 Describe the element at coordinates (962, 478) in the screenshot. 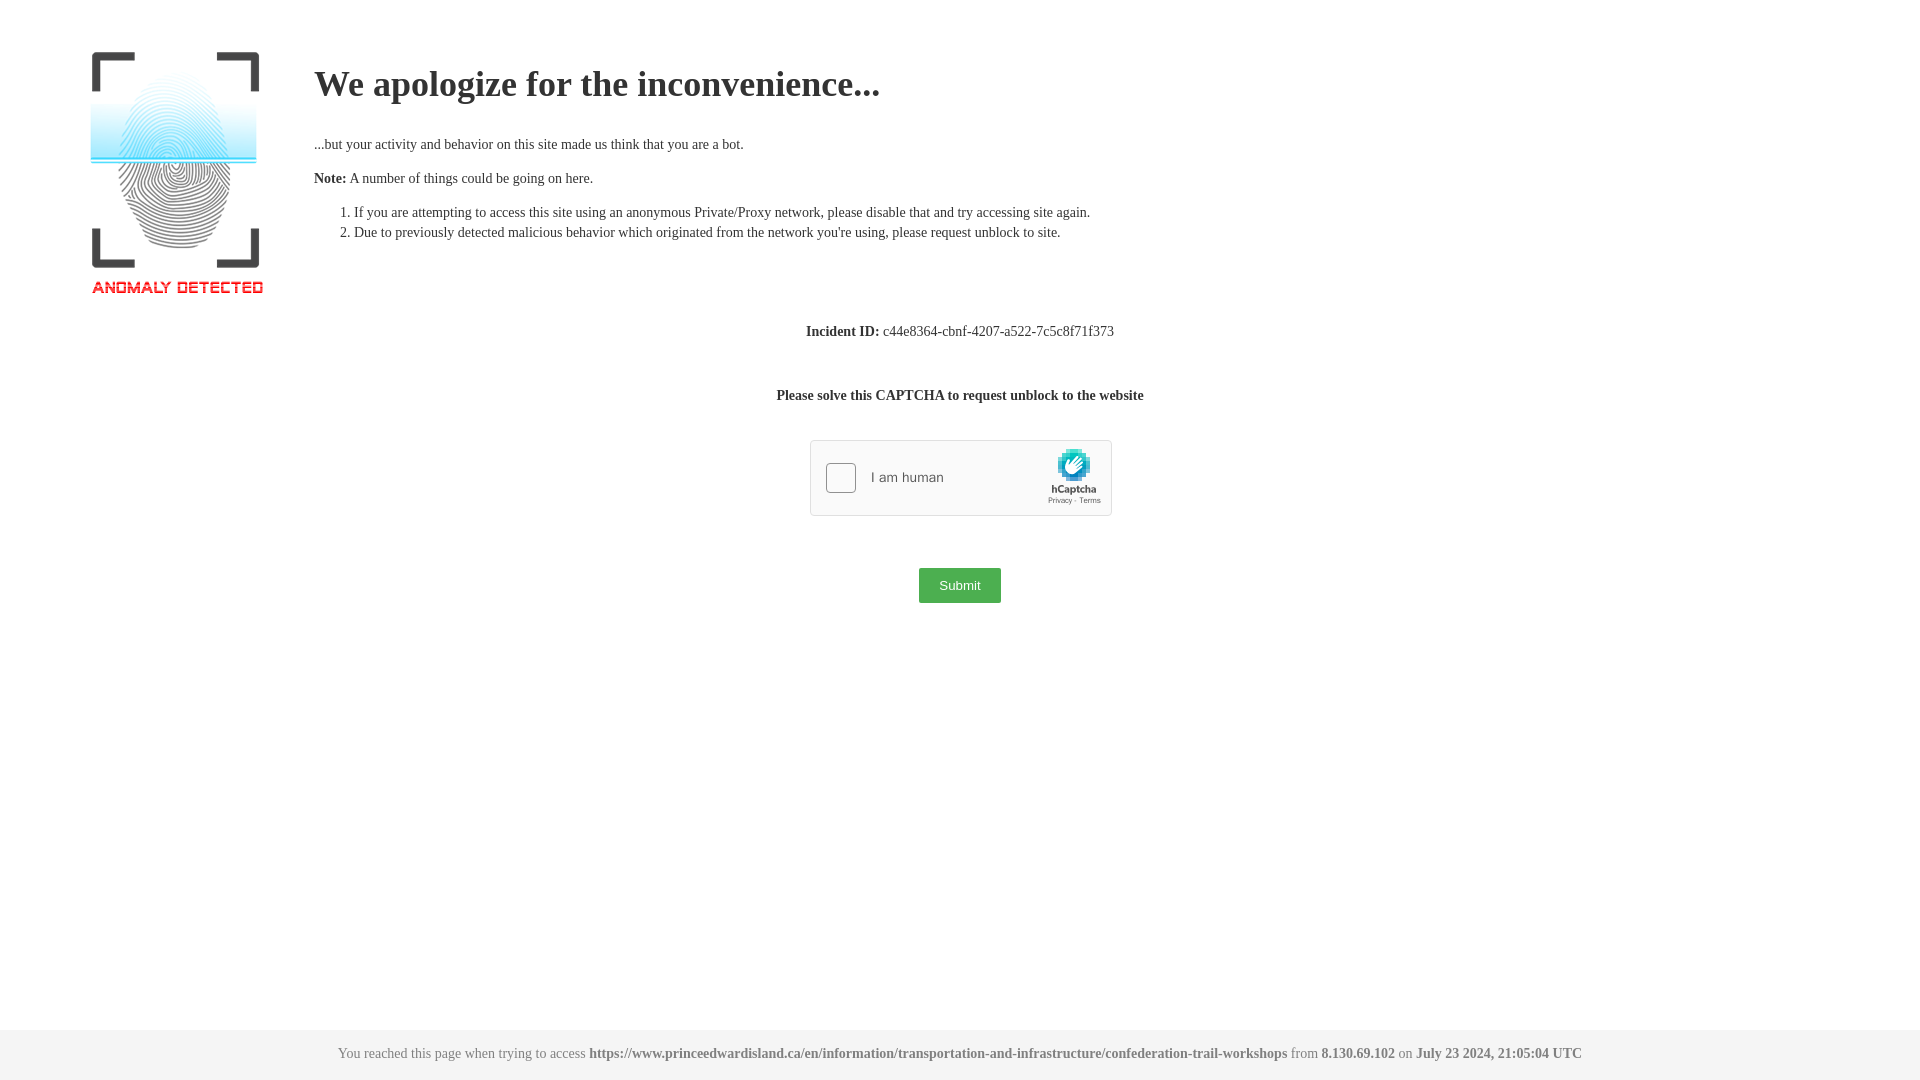

I see `Widget containing checkbox for hCaptcha security challenge` at that location.